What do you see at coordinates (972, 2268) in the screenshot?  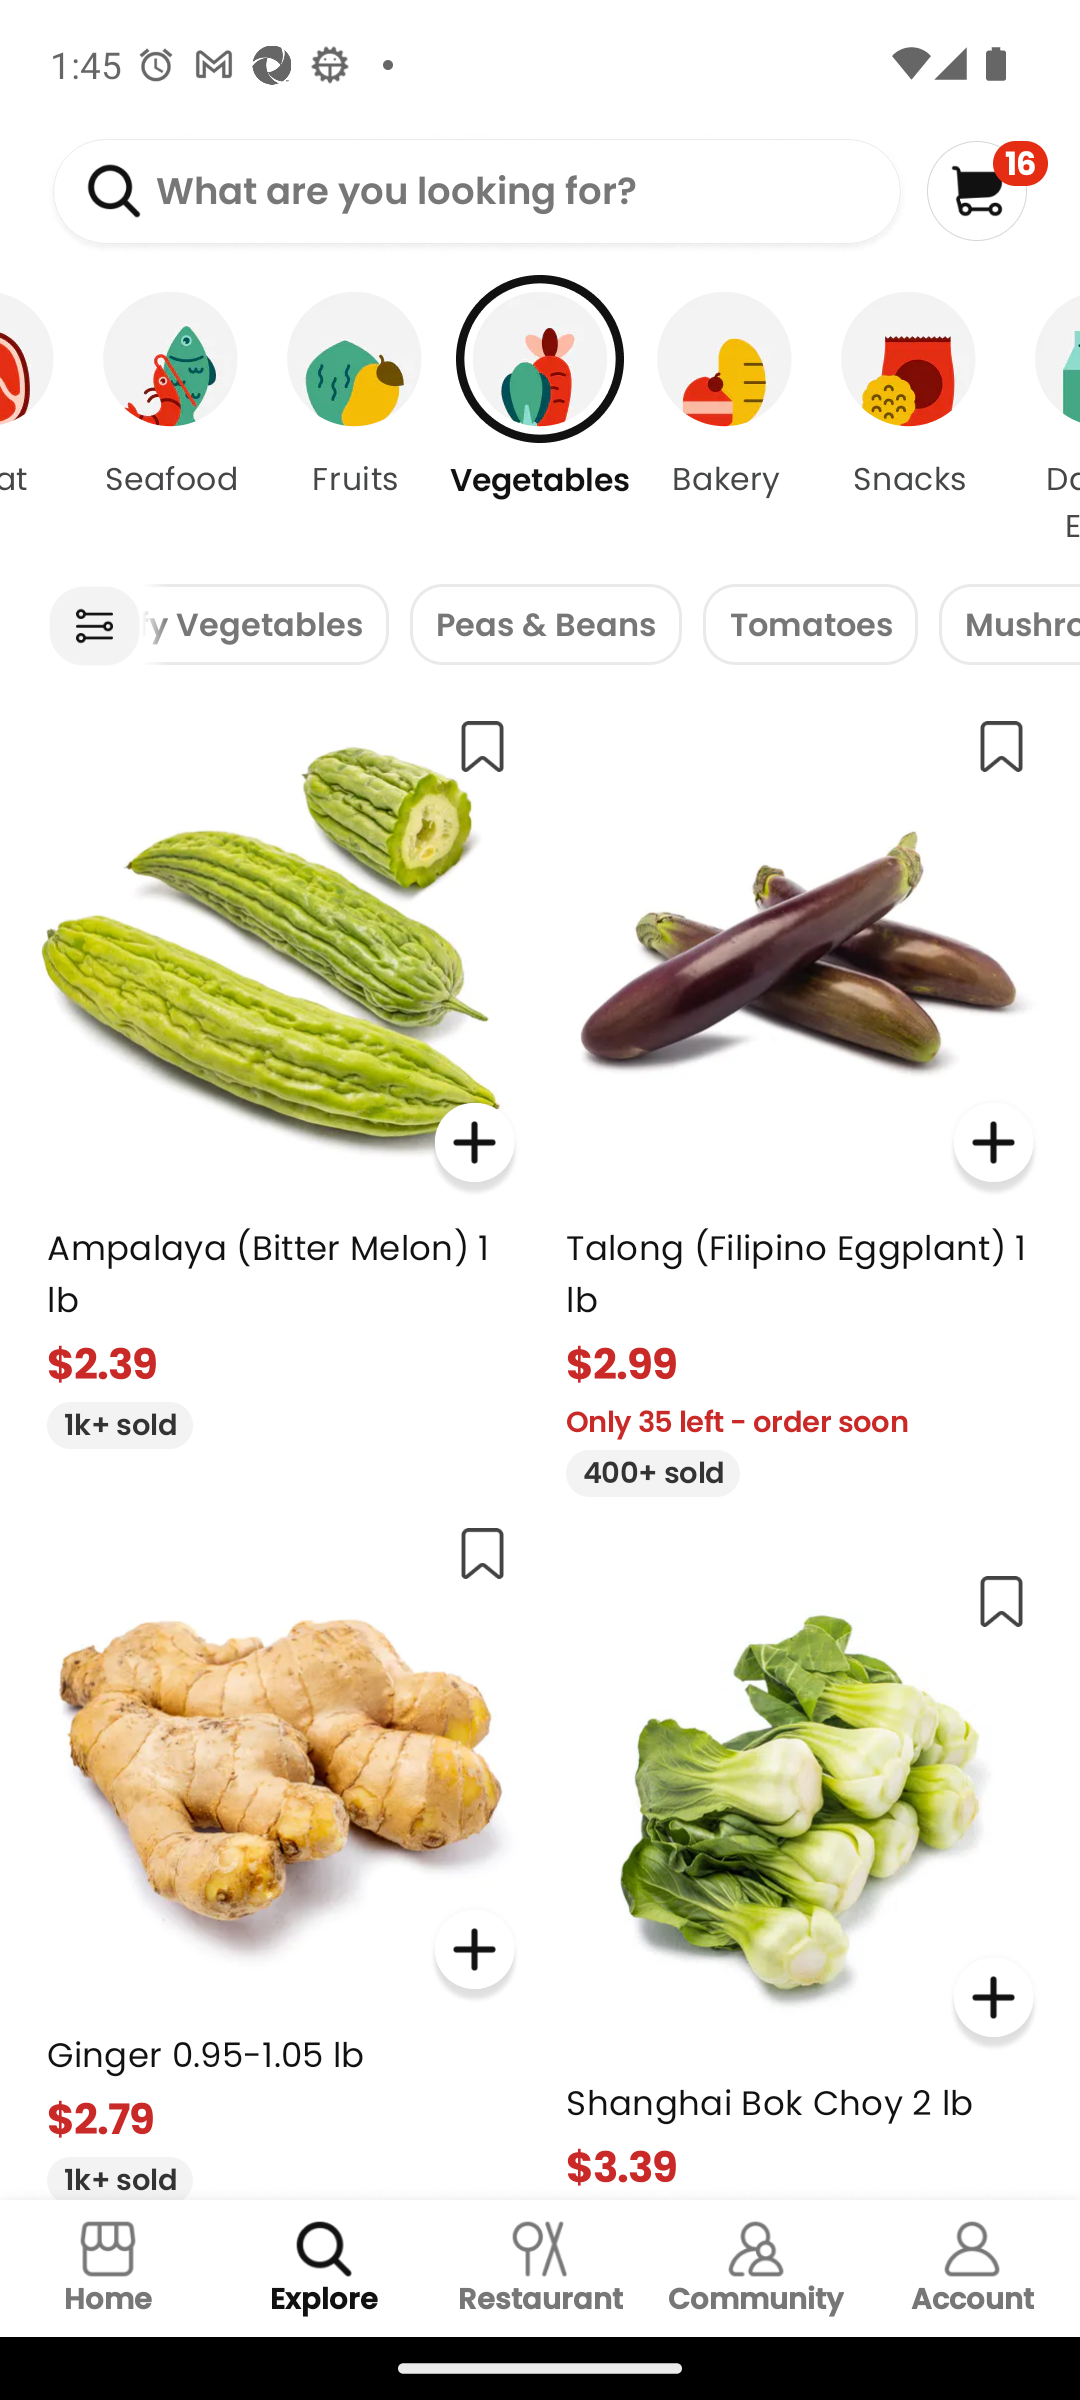 I see `Account` at bounding box center [972, 2268].